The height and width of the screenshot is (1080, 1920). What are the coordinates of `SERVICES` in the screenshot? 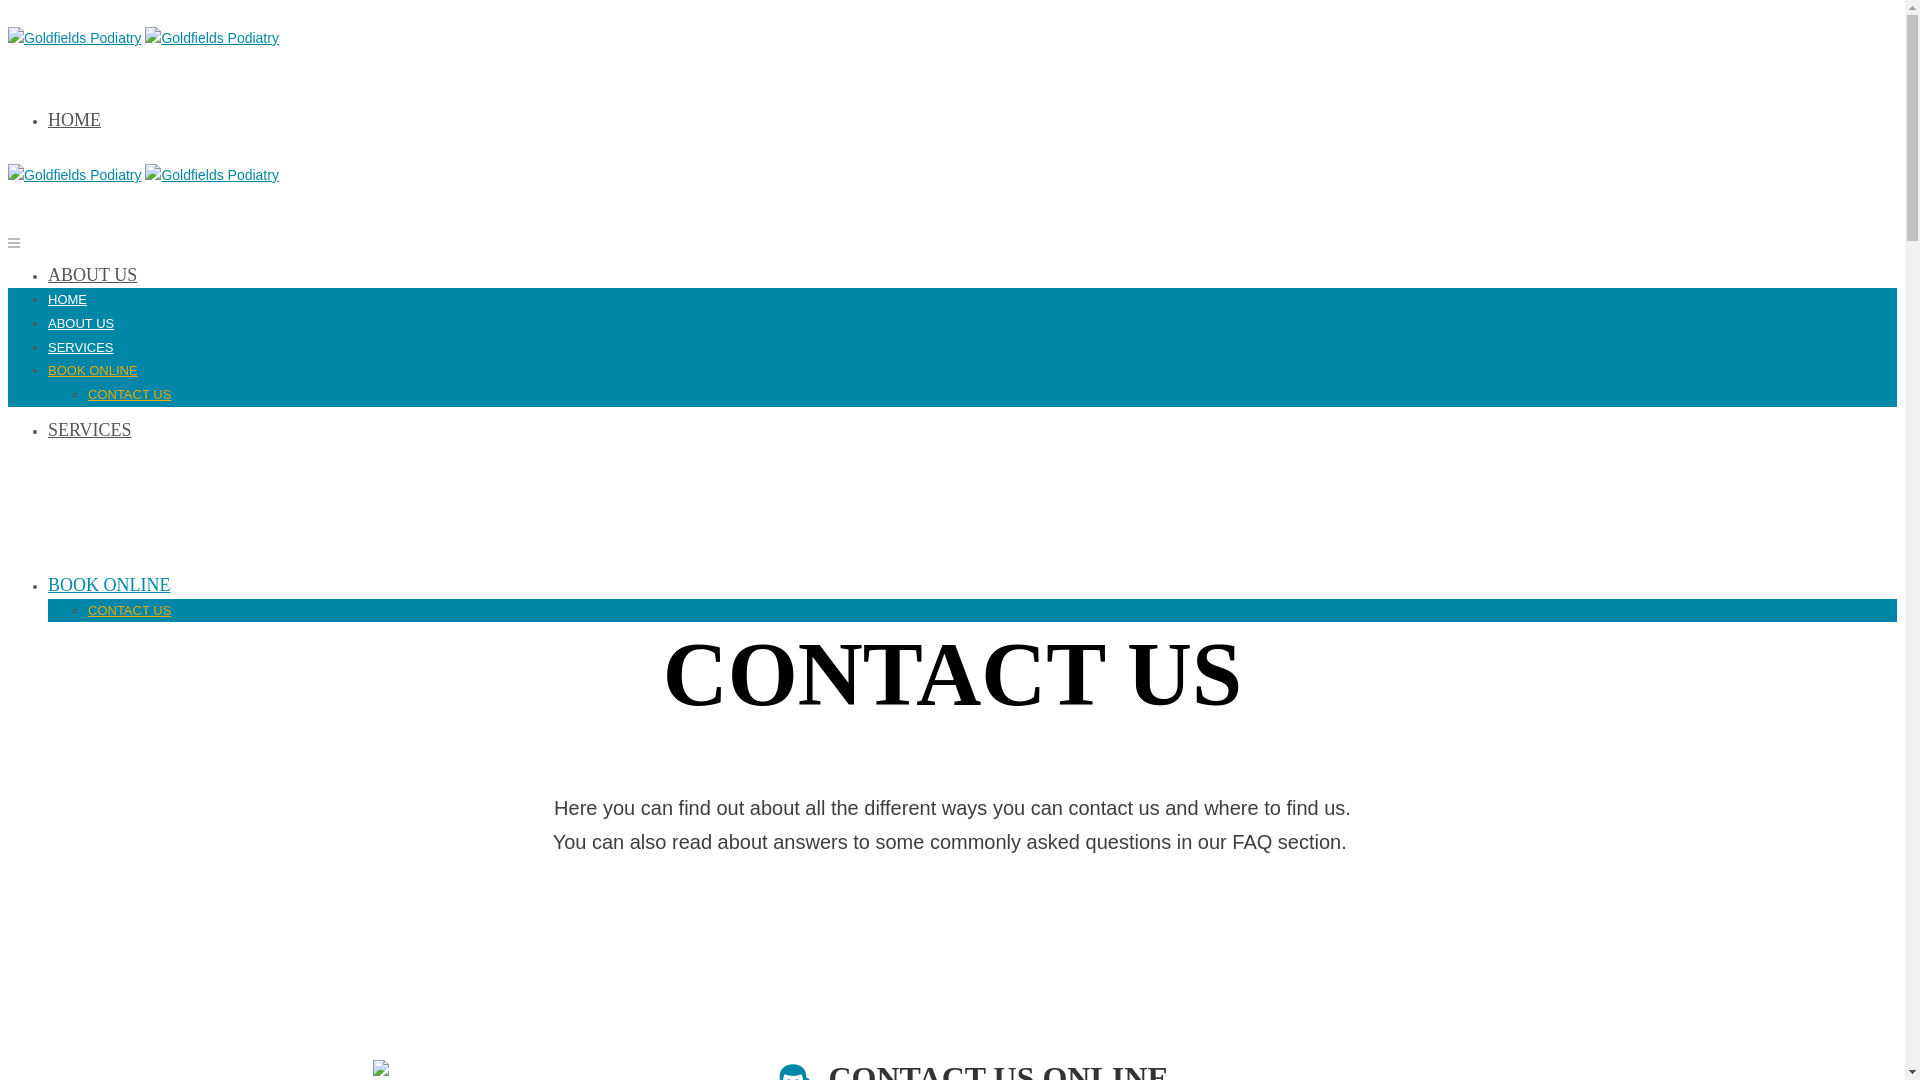 It's located at (81, 348).